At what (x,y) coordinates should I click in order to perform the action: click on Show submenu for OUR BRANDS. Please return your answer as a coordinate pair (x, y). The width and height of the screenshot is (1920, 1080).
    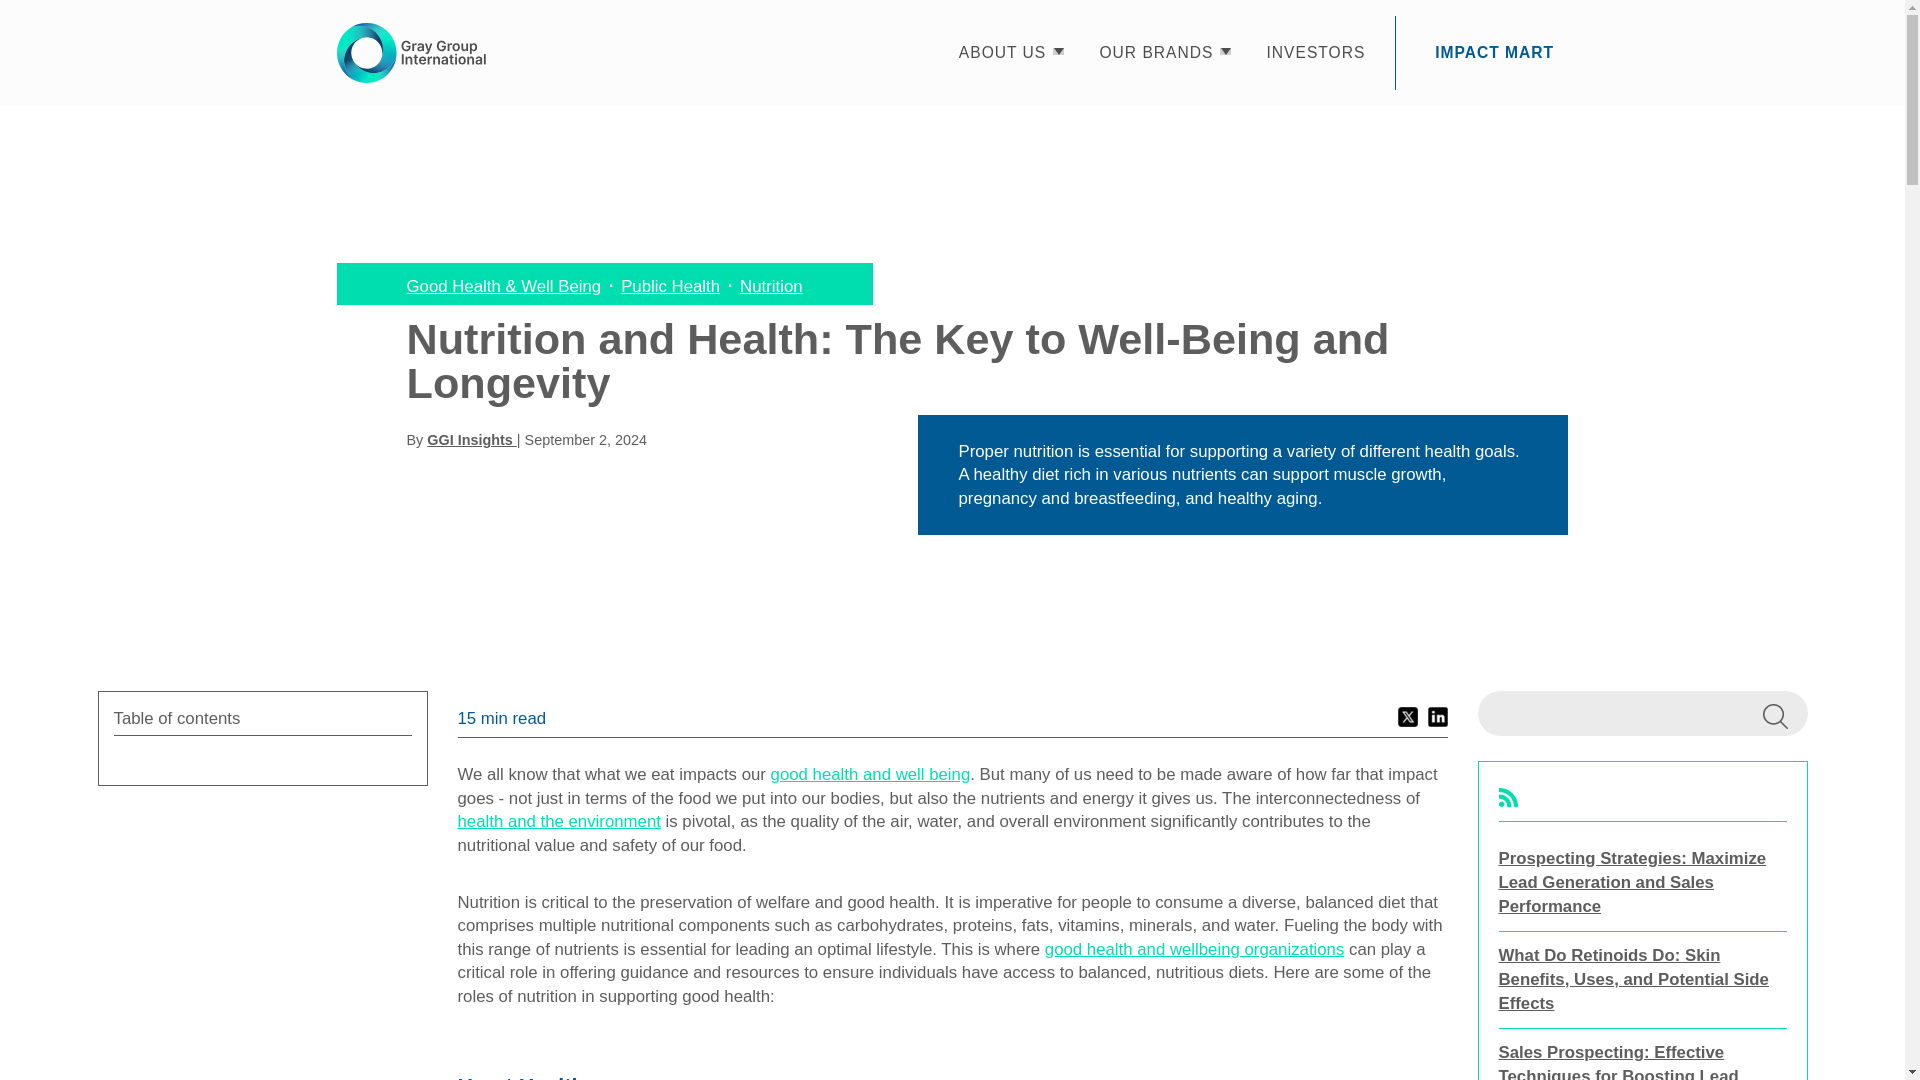
    Looking at the image, I should click on (1224, 51).